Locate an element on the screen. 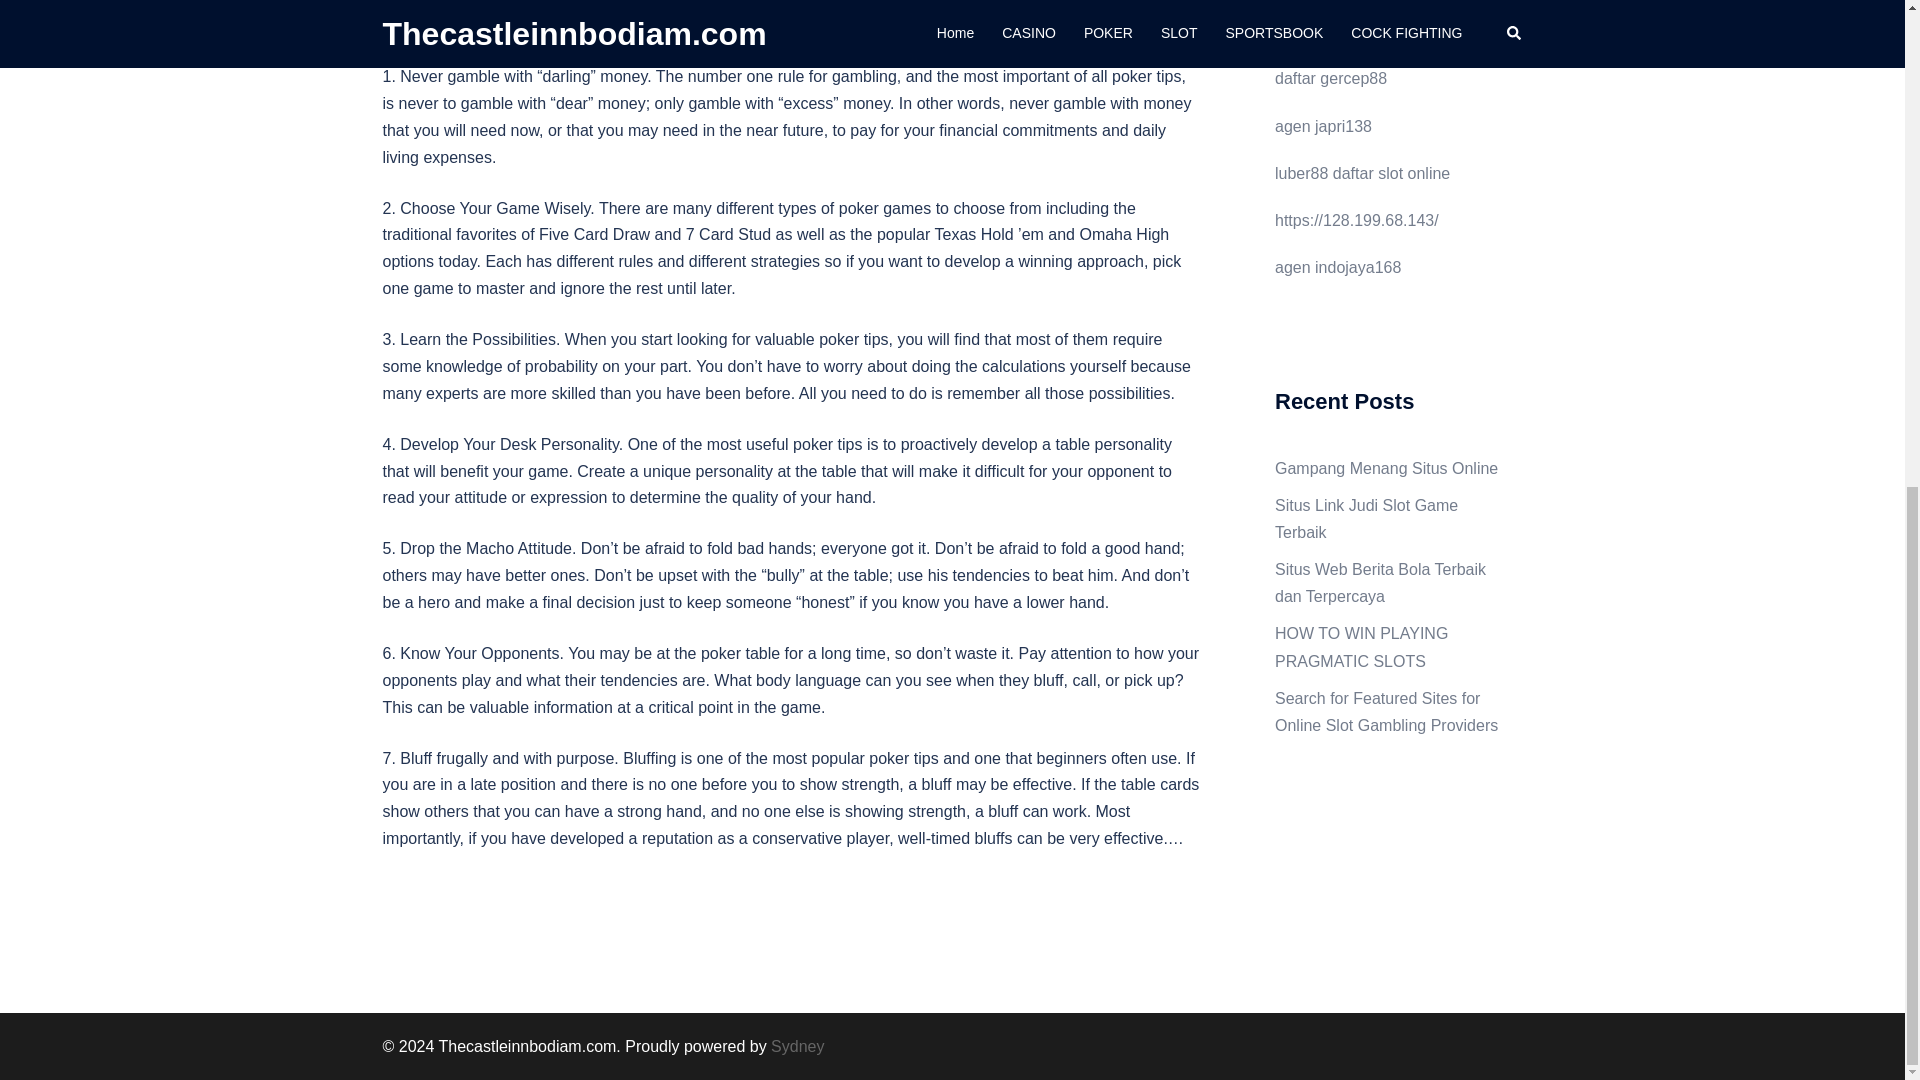 The width and height of the screenshot is (1920, 1080). agen878 slot online is located at coordinates (1344, 30).